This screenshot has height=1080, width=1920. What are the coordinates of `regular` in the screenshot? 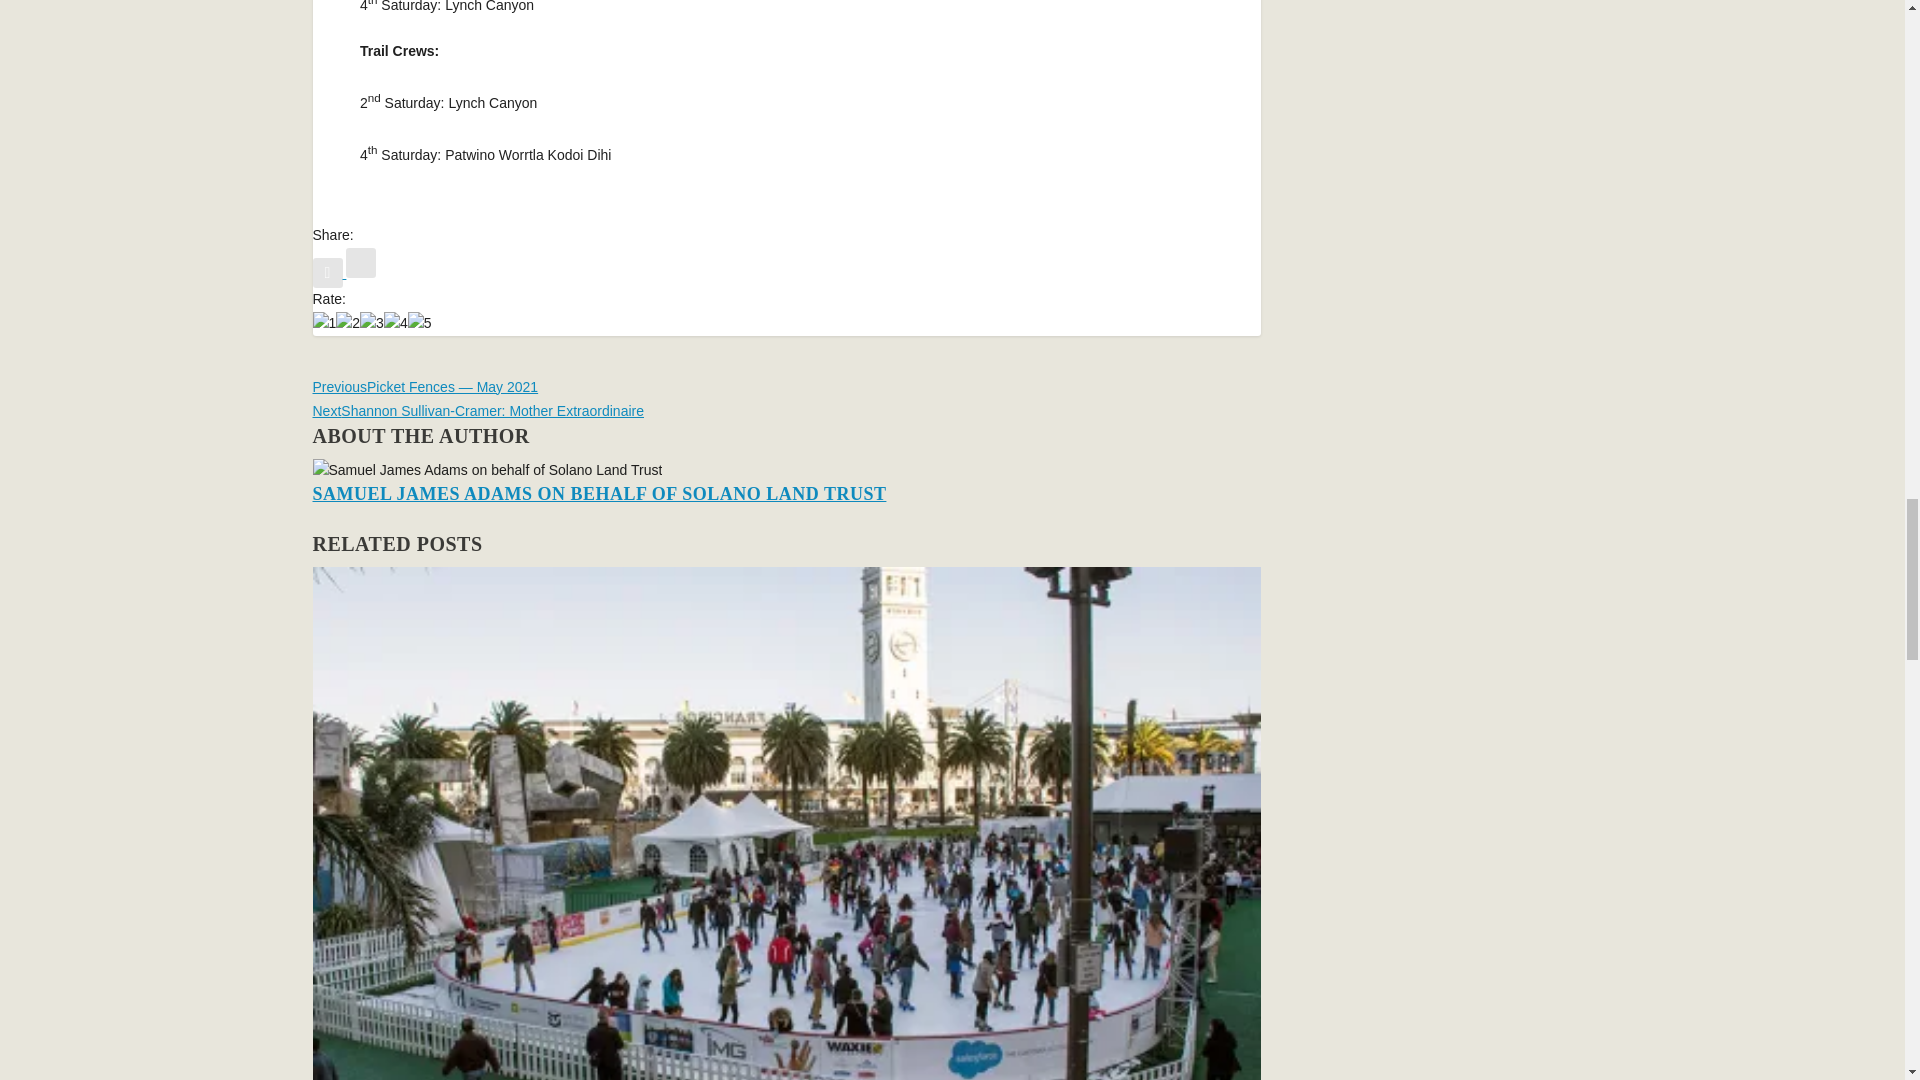 It's located at (372, 324).